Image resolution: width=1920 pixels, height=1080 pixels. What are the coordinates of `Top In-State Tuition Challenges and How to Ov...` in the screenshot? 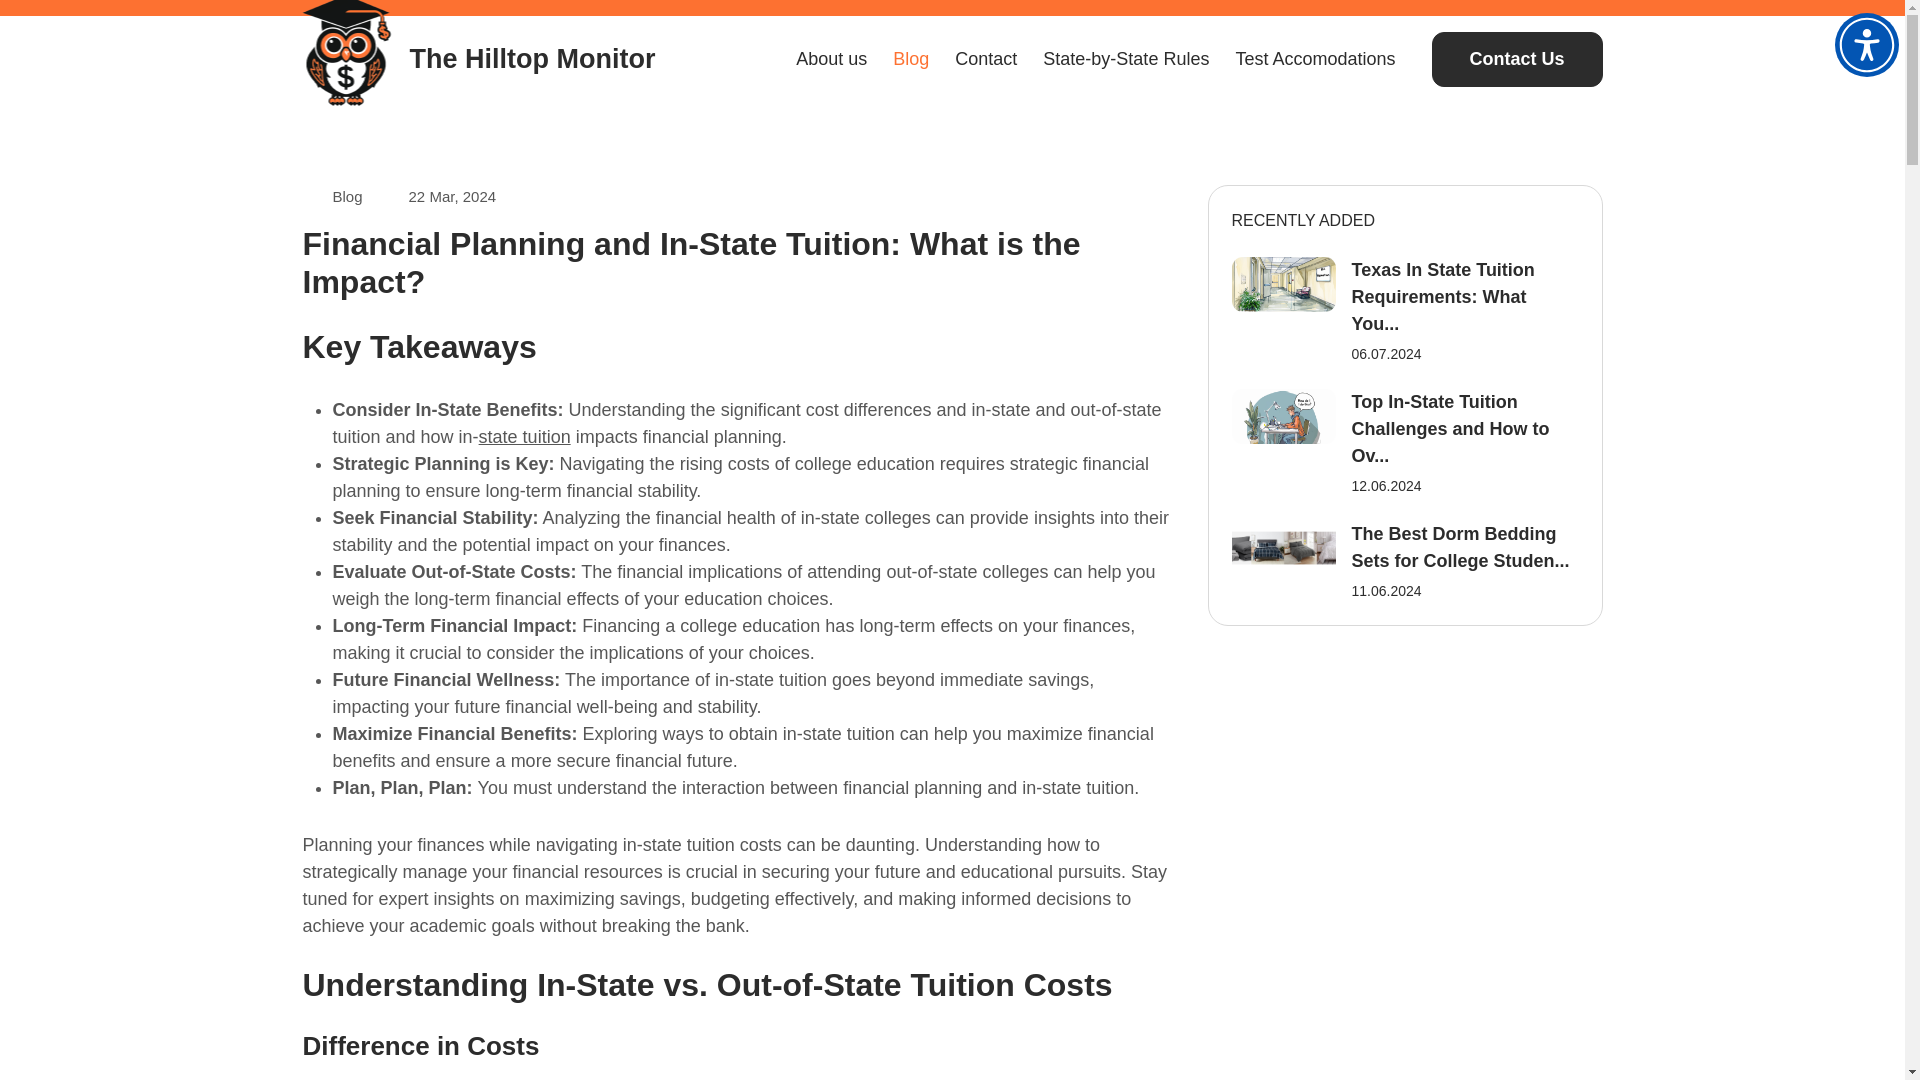 It's located at (1450, 428).